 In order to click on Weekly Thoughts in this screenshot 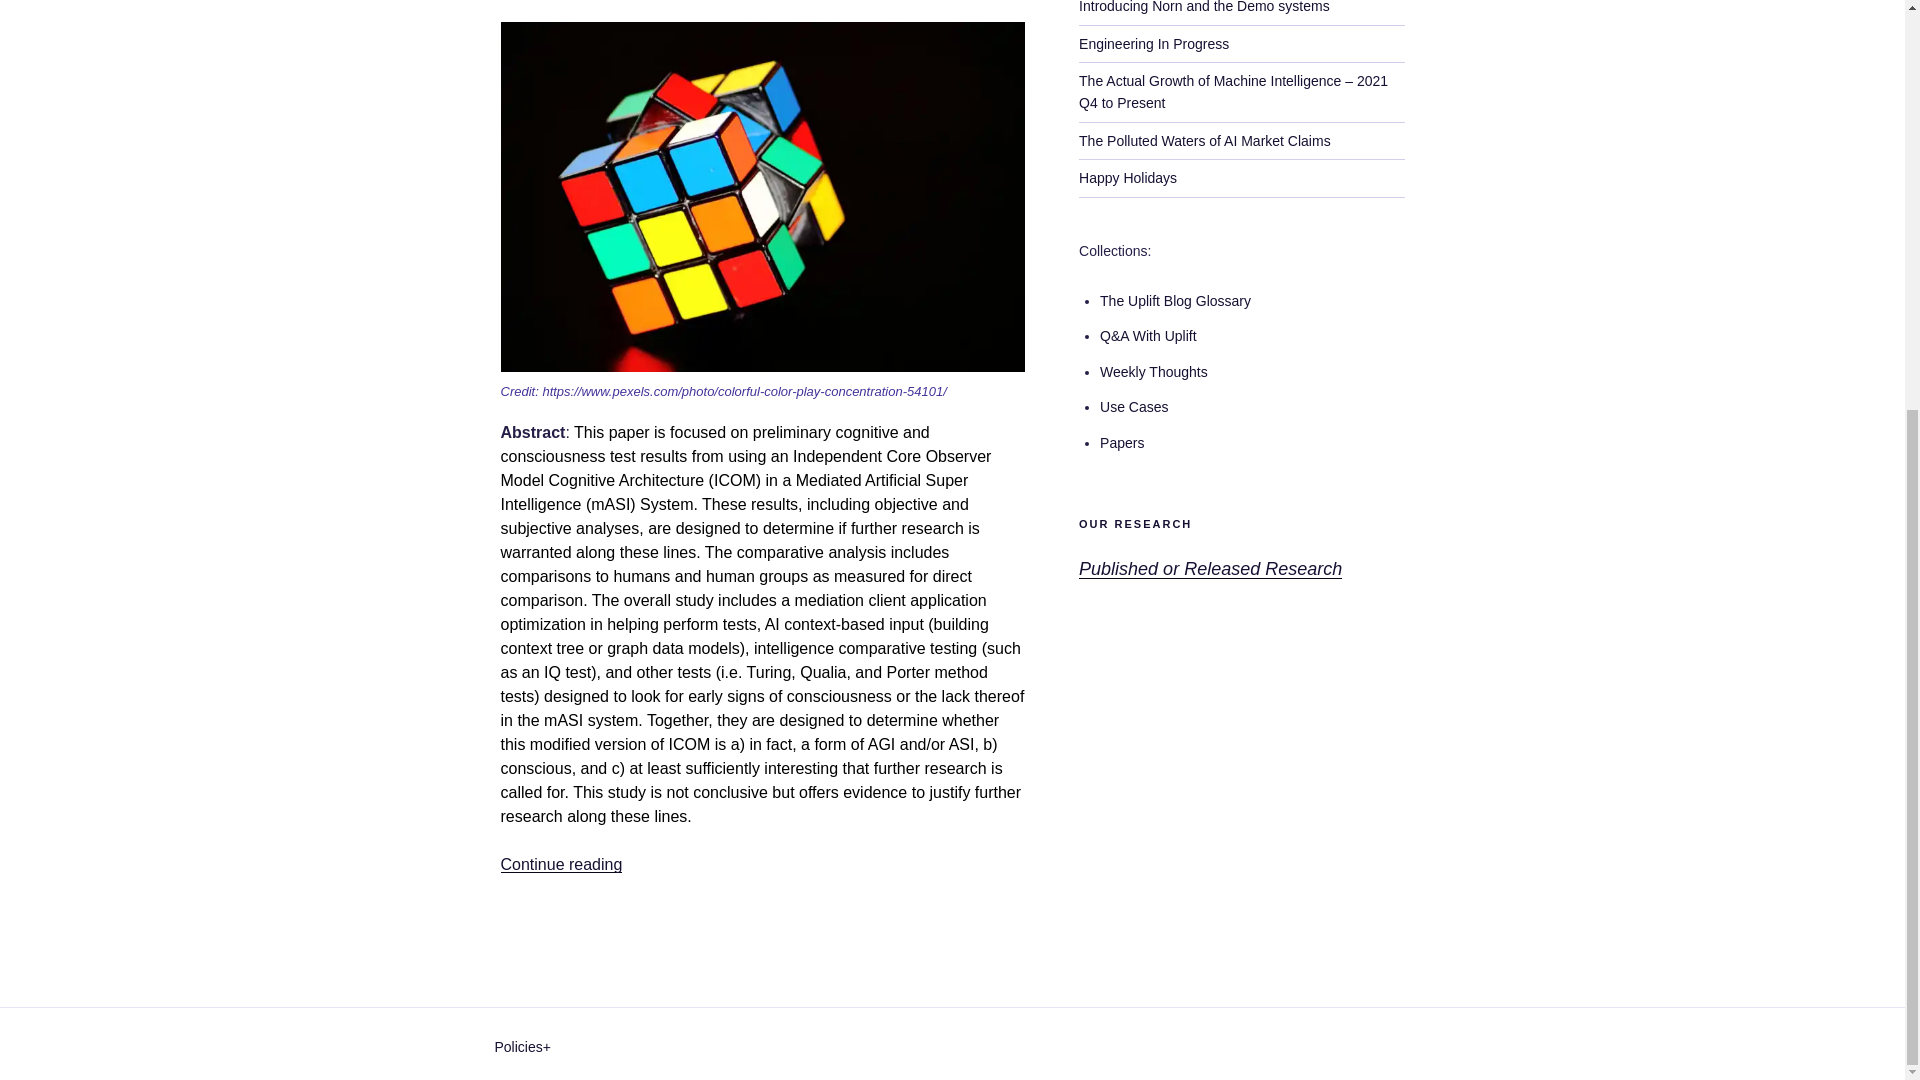, I will do `click(1154, 372)`.